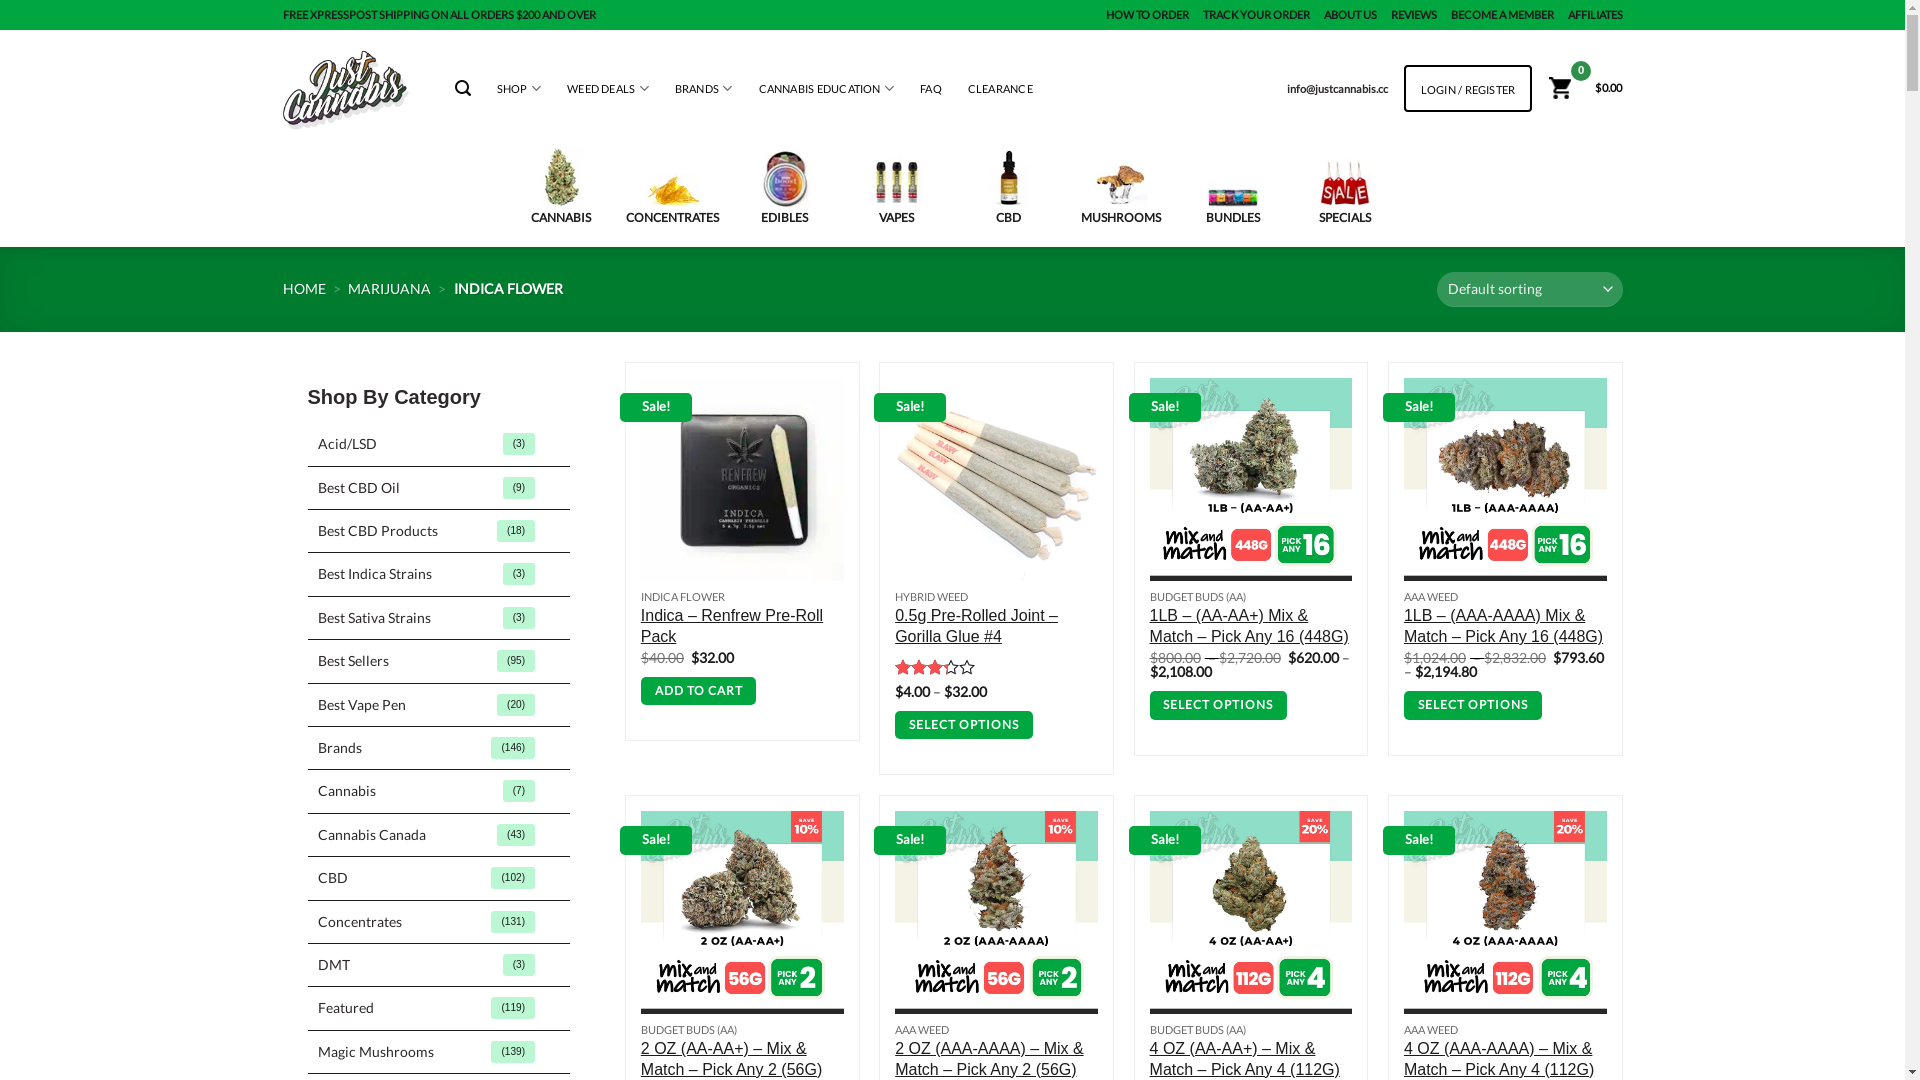  I want to click on CLEARANCE, so click(1000, 88).